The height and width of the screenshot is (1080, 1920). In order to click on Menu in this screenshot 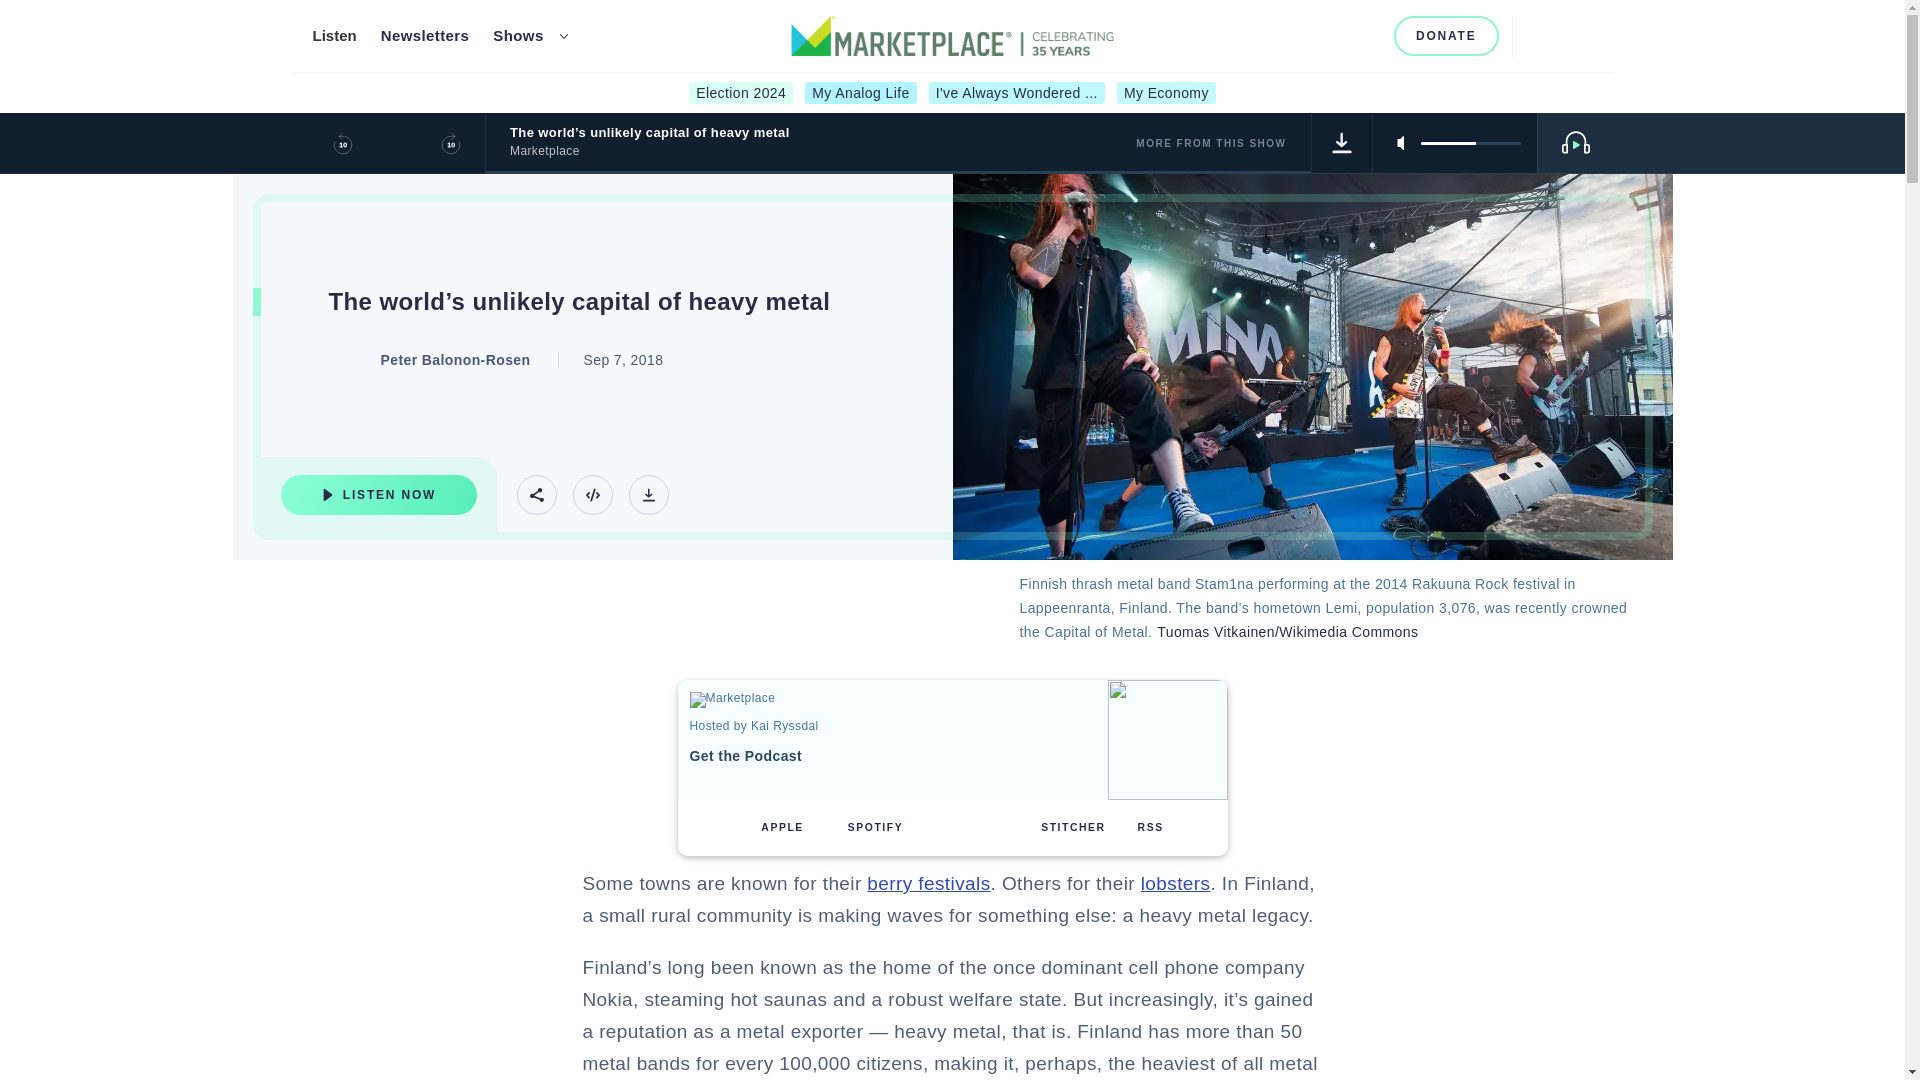, I will do `click(1580, 35)`.